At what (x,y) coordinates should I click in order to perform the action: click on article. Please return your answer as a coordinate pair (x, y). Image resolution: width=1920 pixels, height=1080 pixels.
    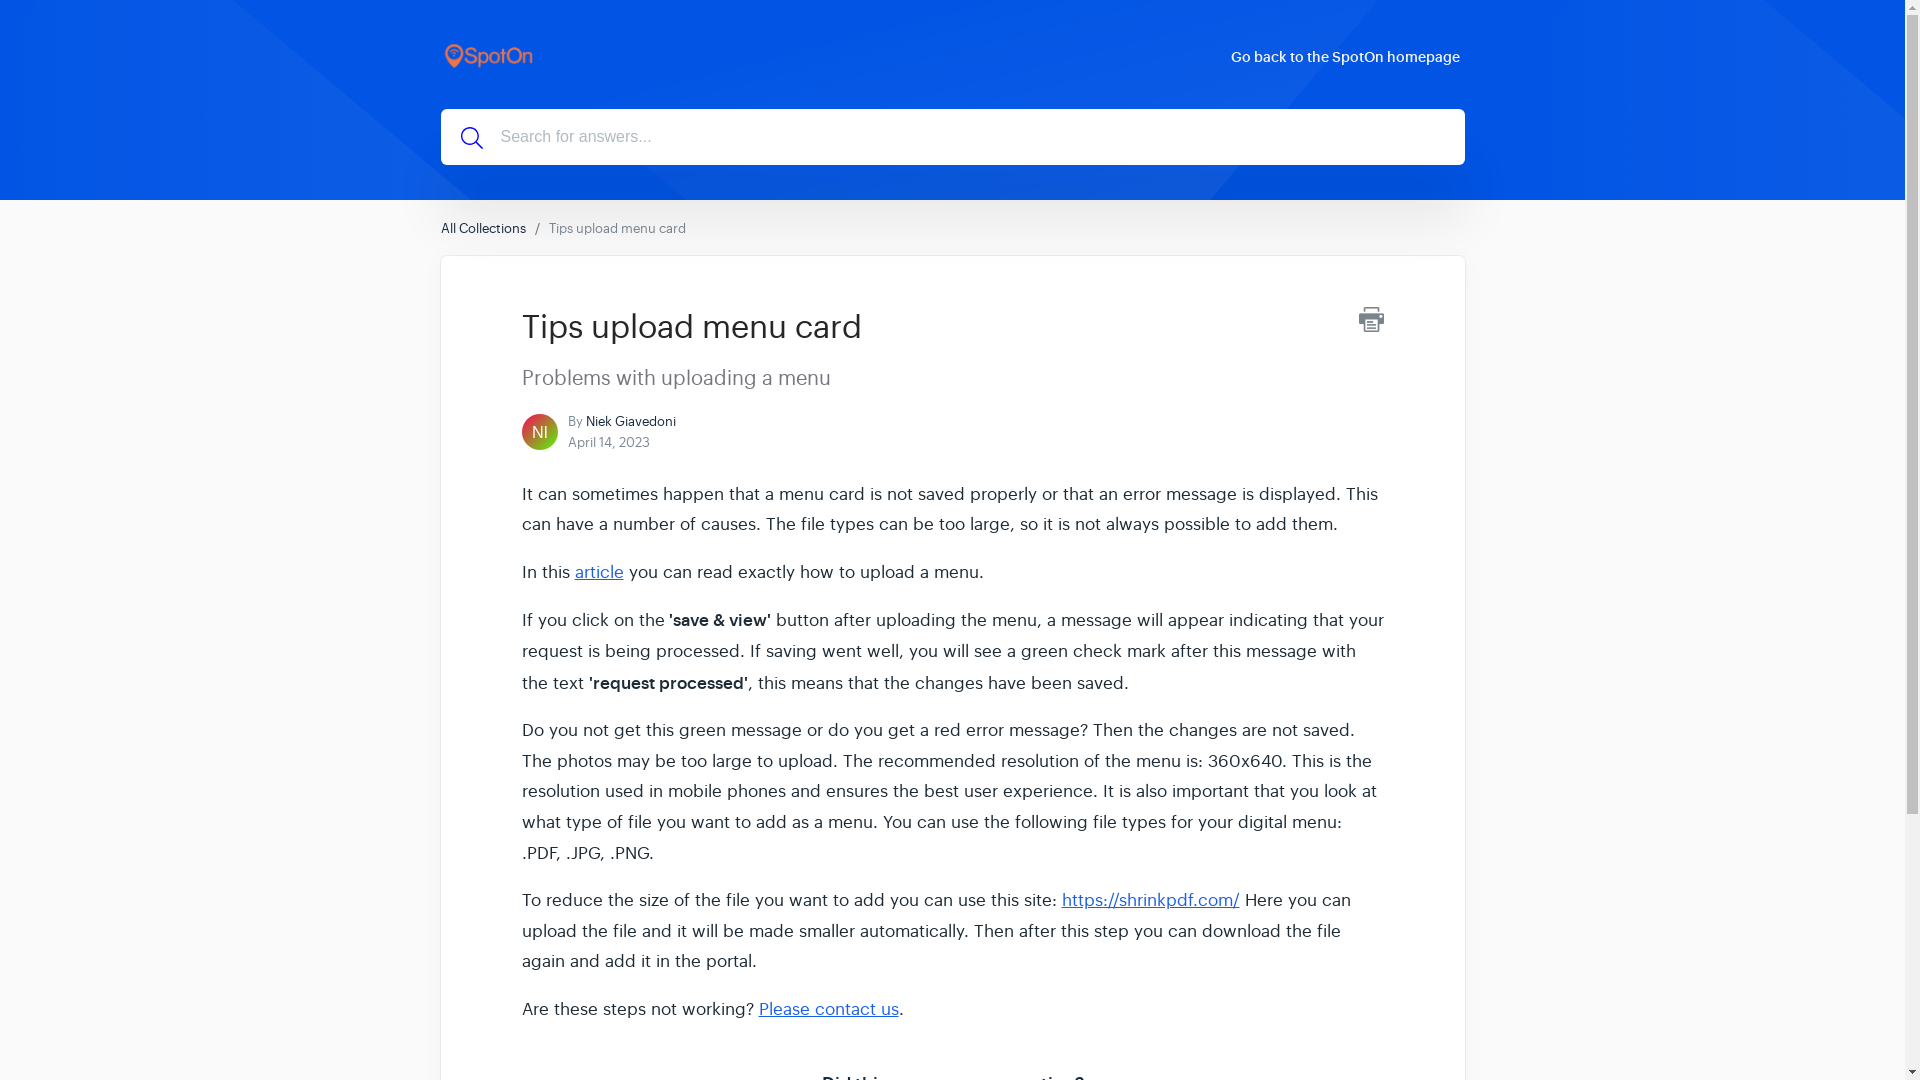
    Looking at the image, I should click on (598, 572).